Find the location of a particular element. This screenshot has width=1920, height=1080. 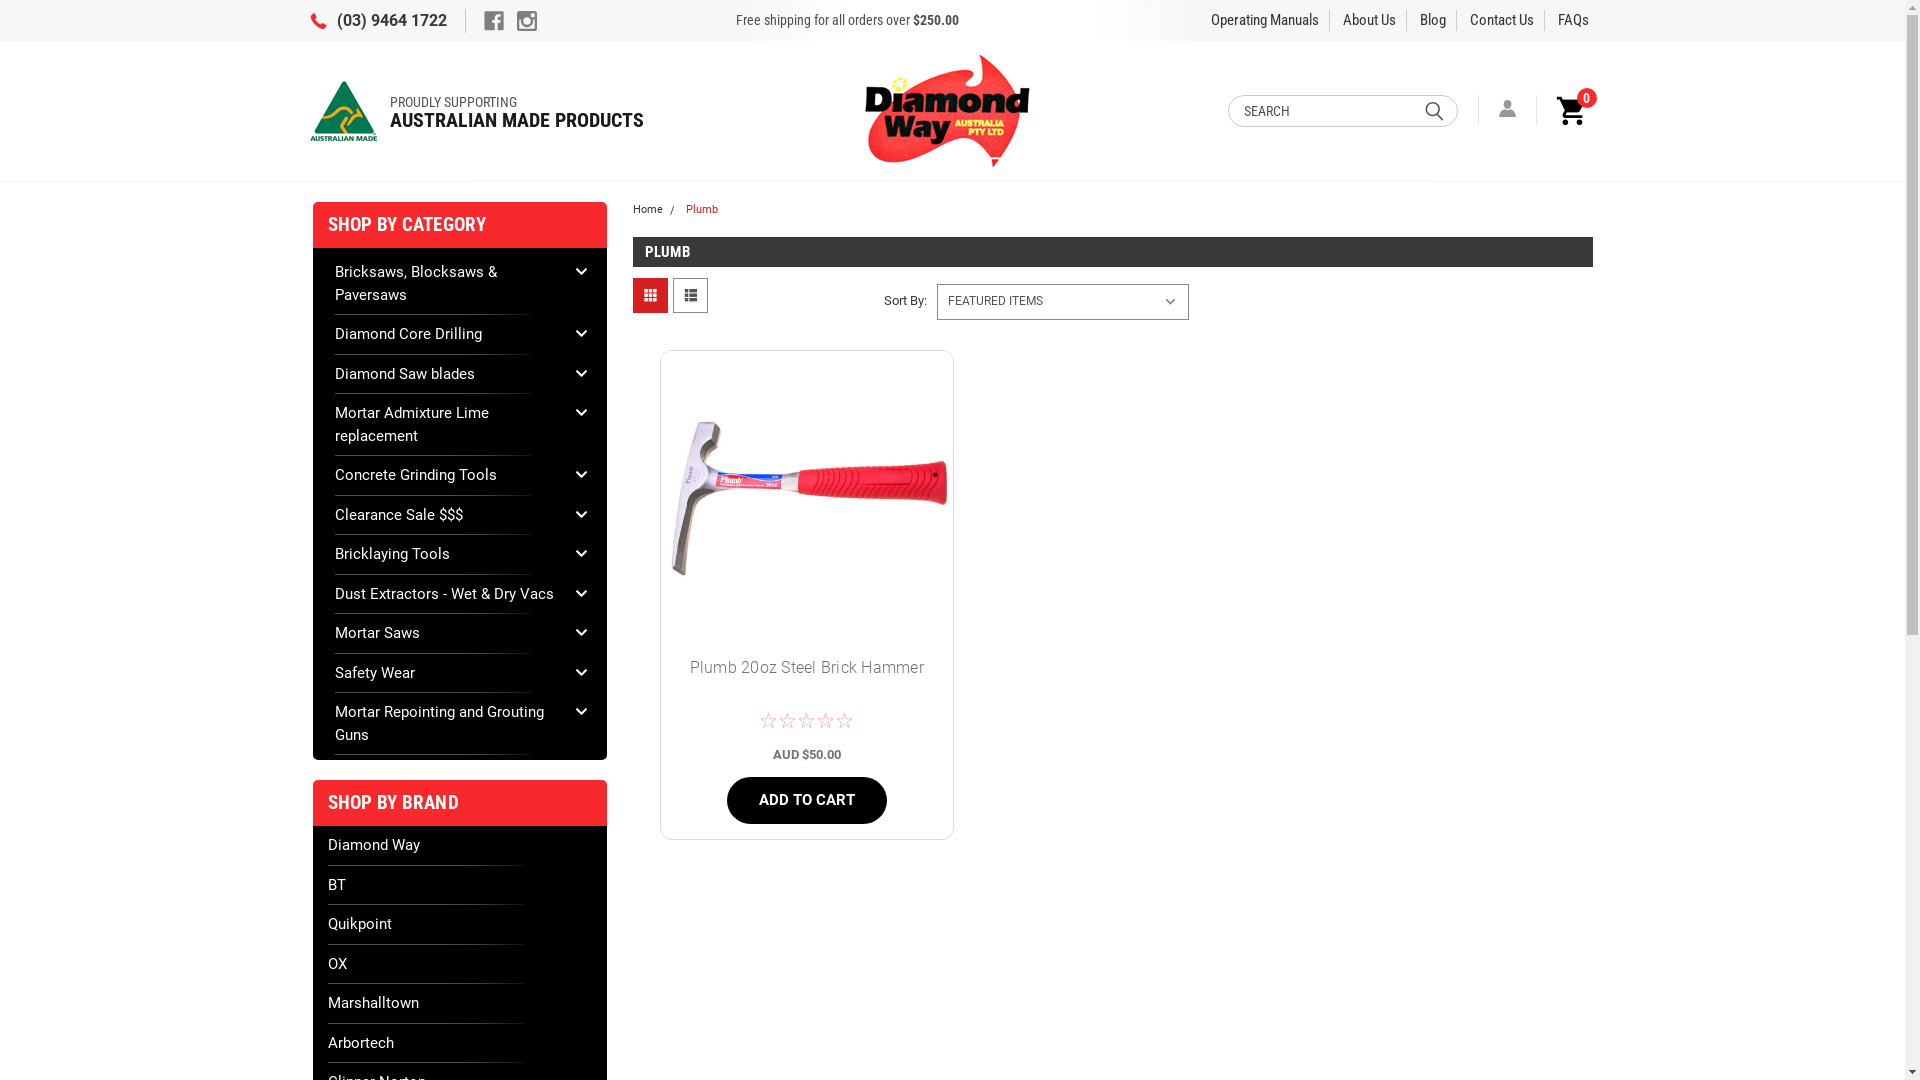

Quikpoint is located at coordinates (460, 924).